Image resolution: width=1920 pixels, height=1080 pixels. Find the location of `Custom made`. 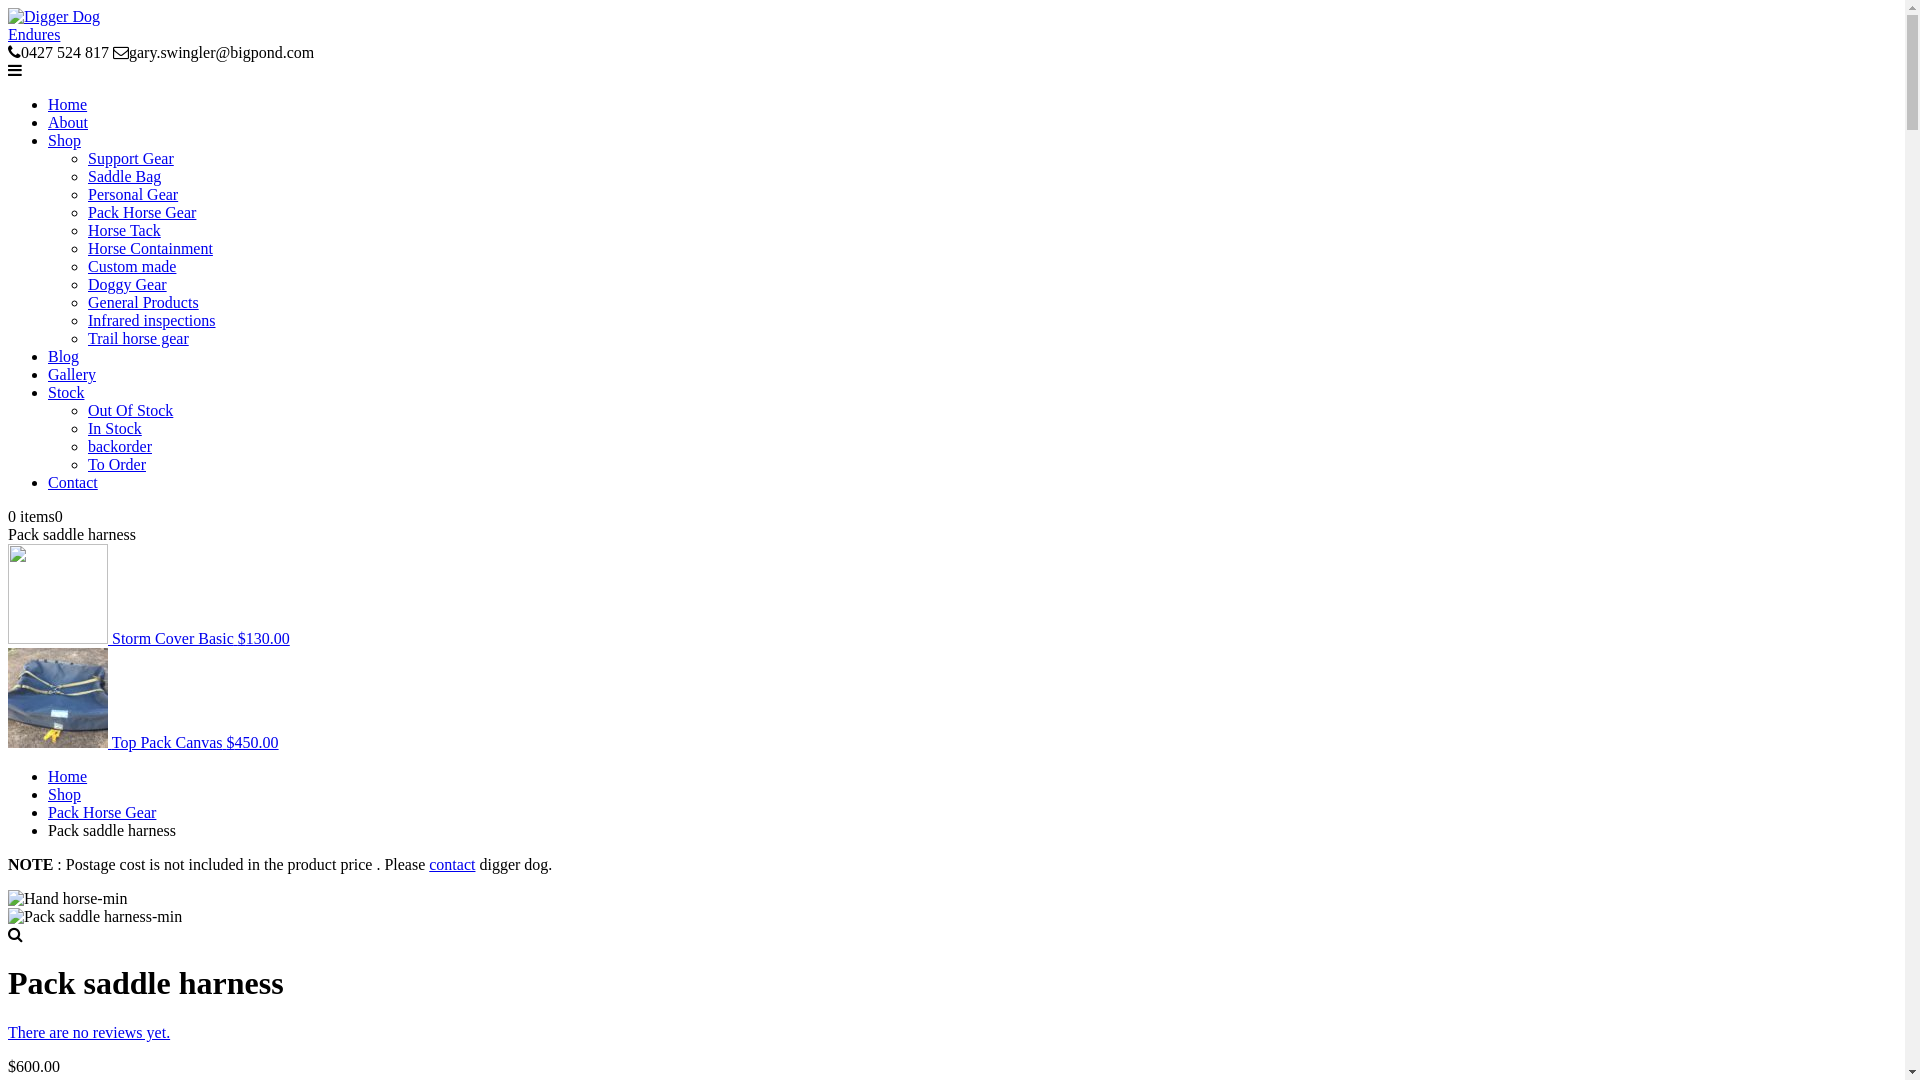

Custom made is located at coordinates (132, 266).